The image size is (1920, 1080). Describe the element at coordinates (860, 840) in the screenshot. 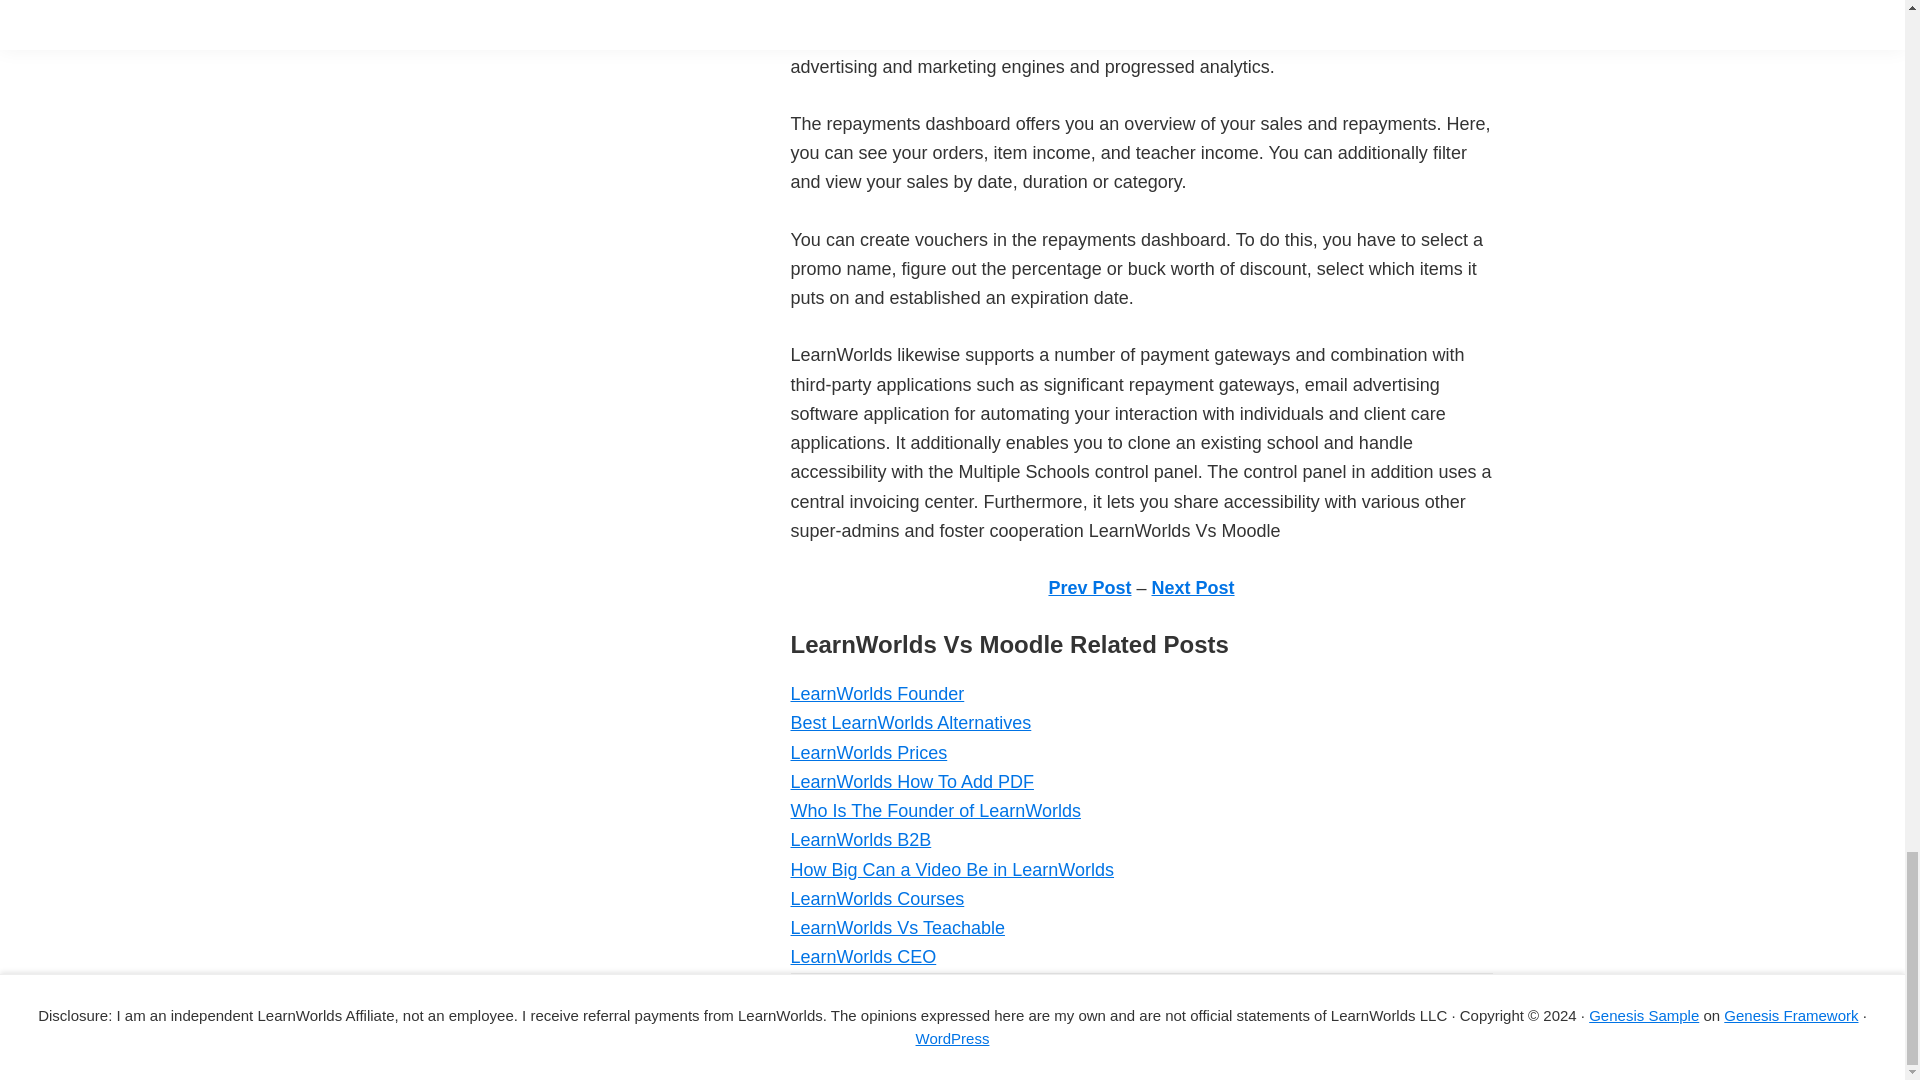

I see `LearnWorlds B2B` at that location.